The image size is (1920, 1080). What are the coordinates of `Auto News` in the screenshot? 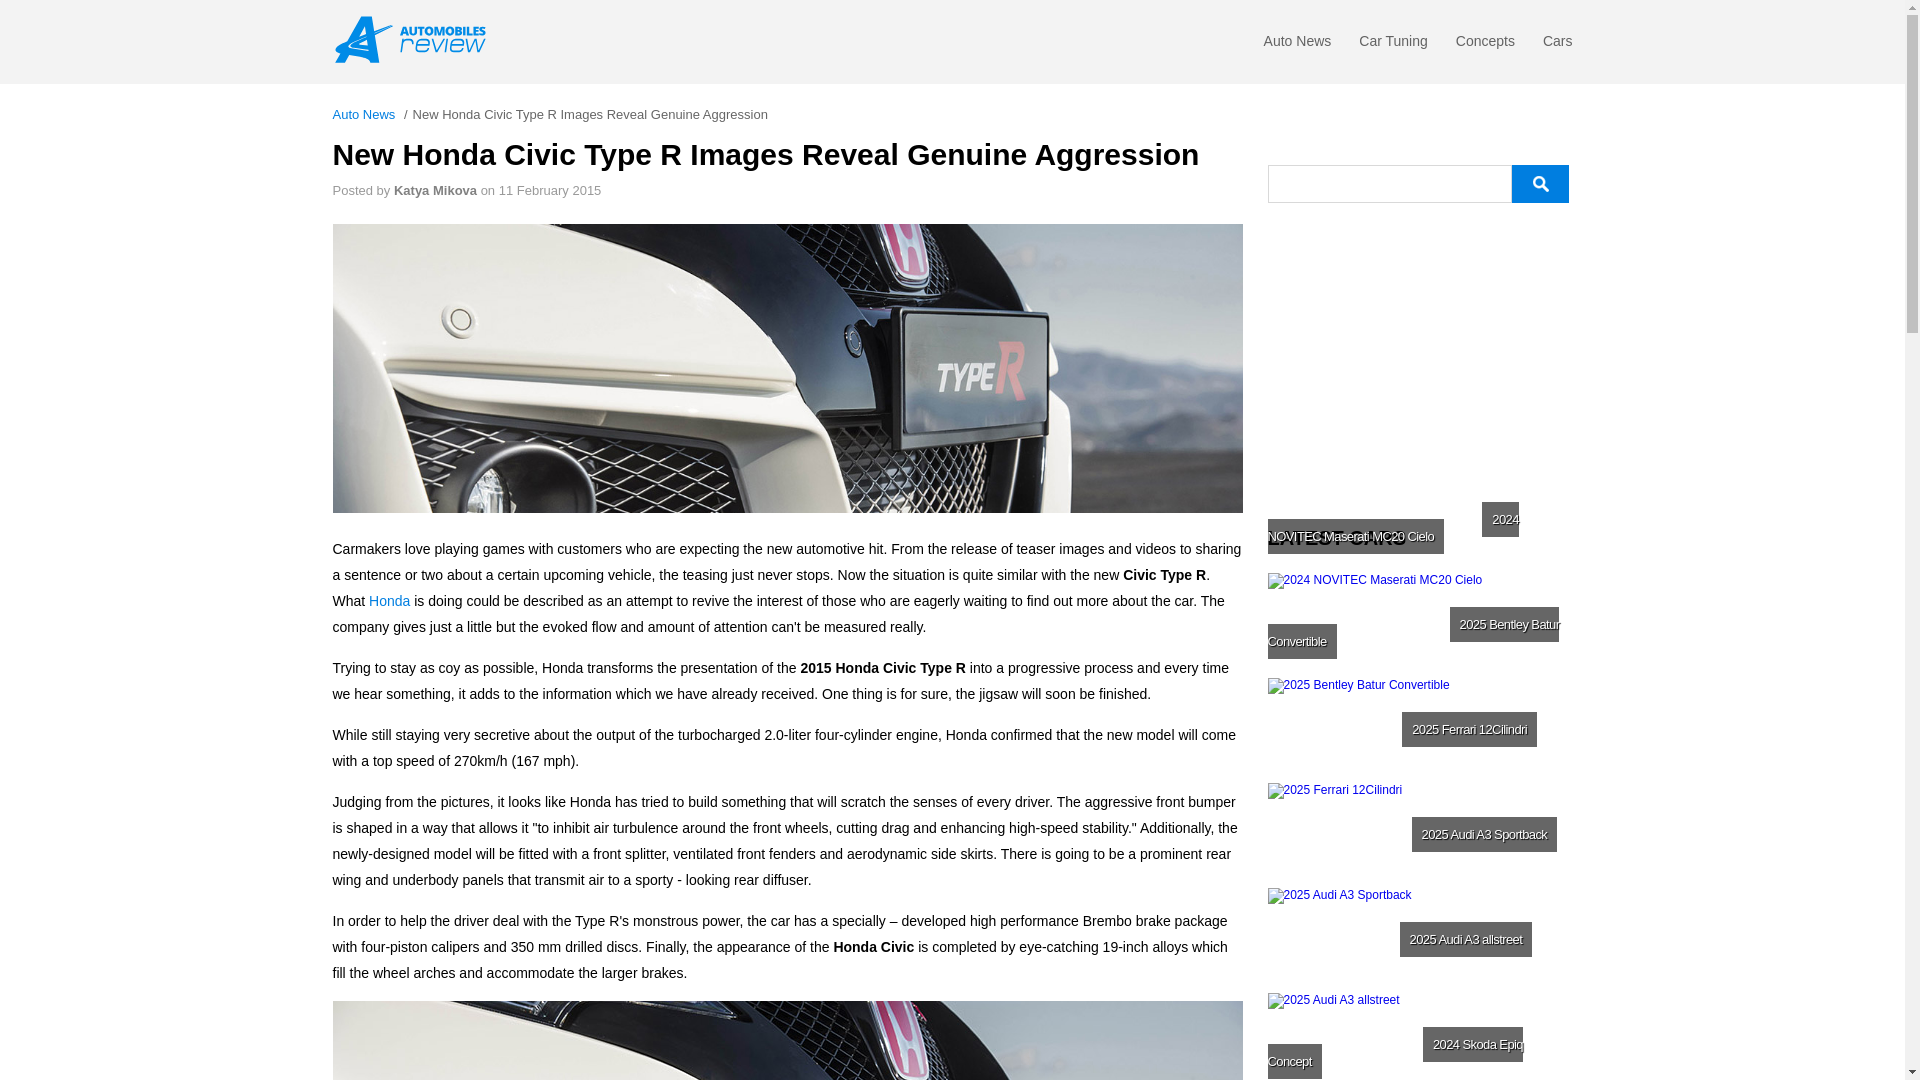 It's located at (1298, 46).